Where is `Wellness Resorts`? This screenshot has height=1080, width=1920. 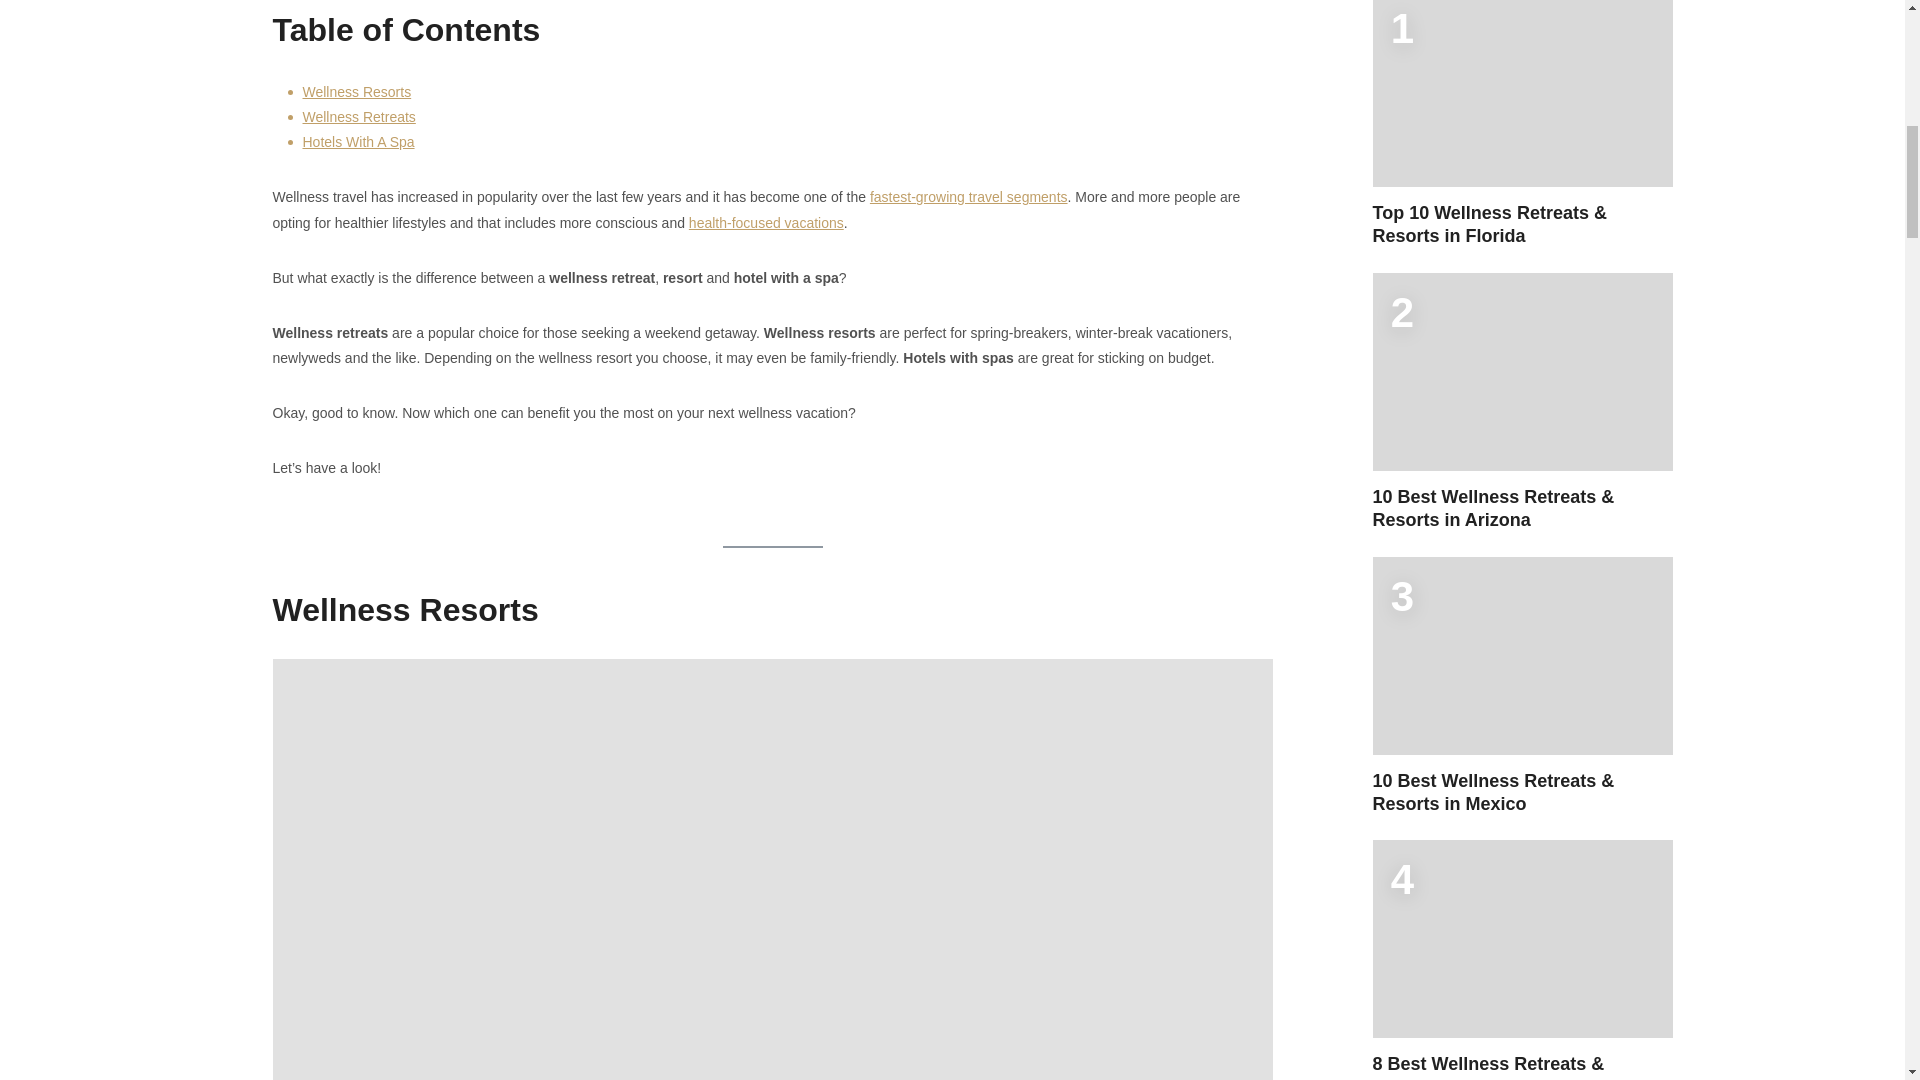 Wellness Resorts is located at coordinates (356, 92).